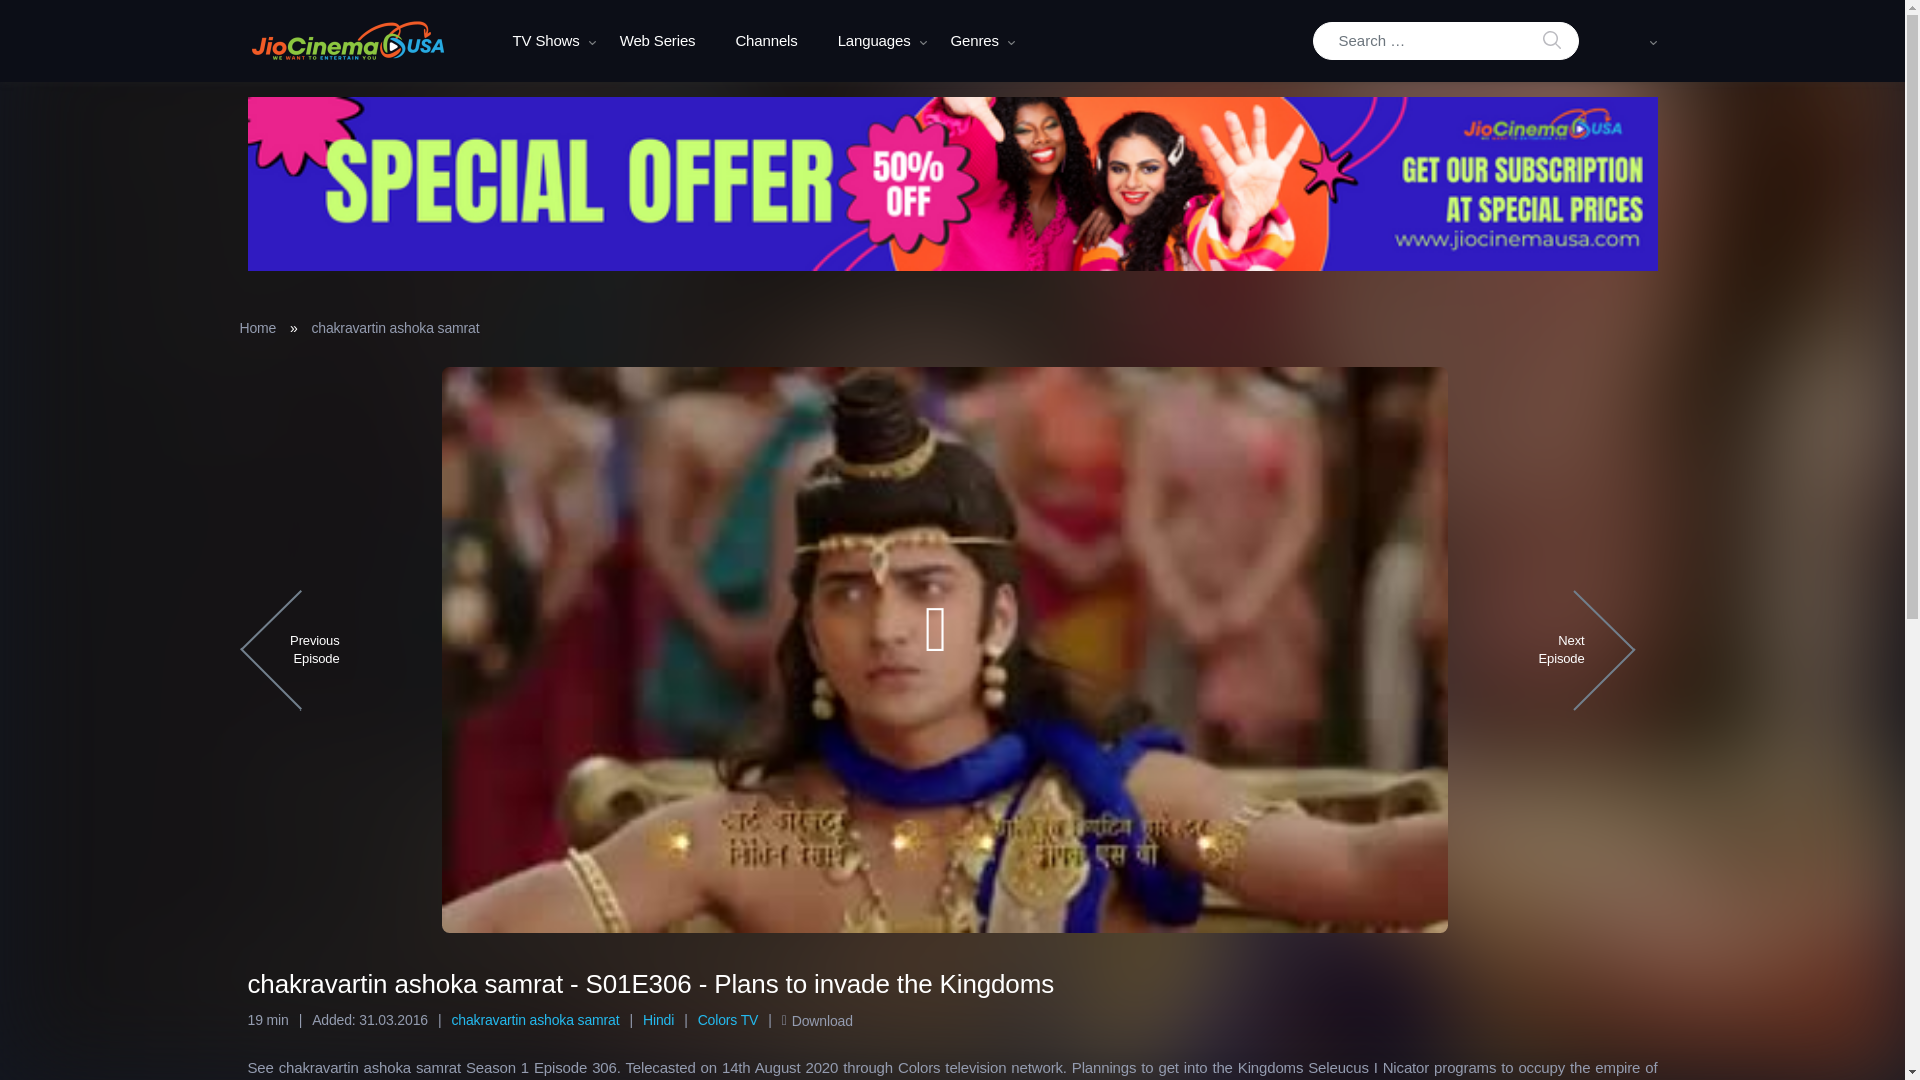 The image size is (1920, 1080). Describe the element at coordinates (766, 41) in the screenshot. I see `Channels` at that location.